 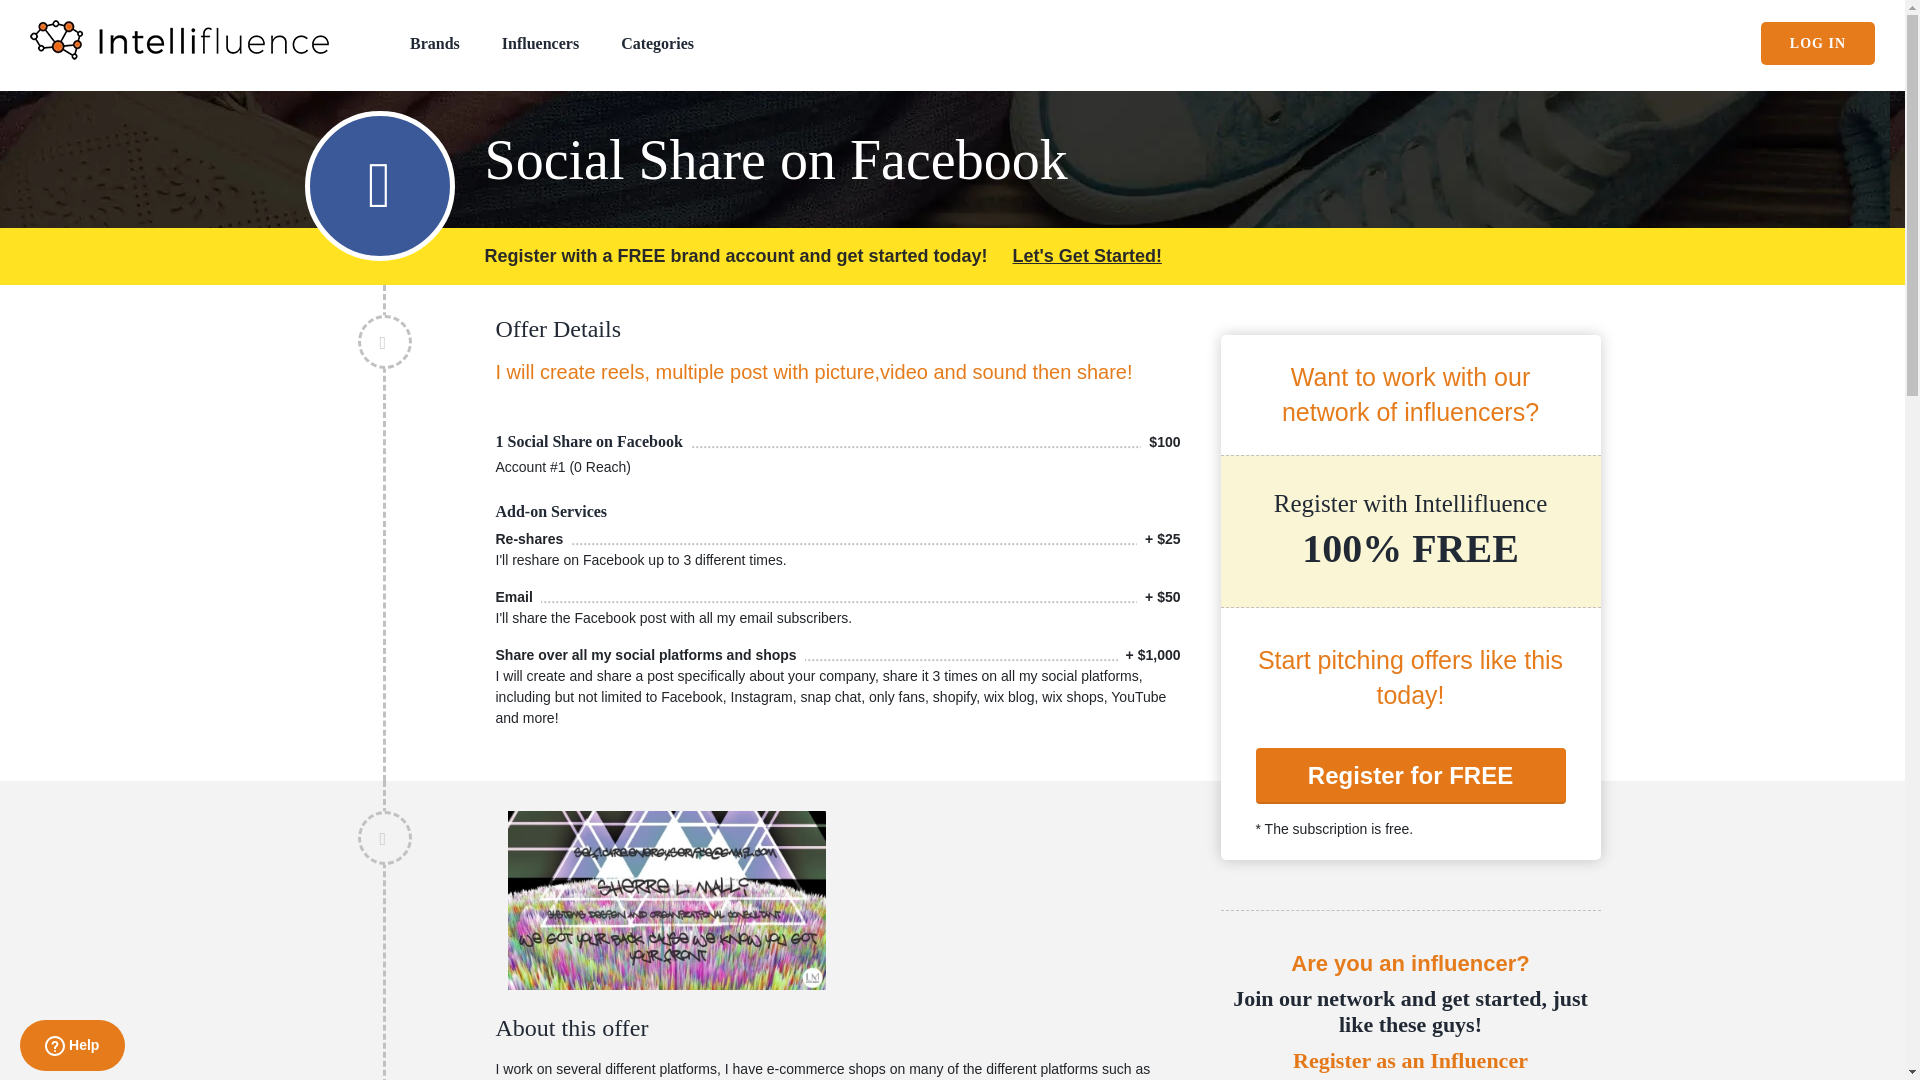 I want to click on LOG IN, so click(x=1818, y=42).